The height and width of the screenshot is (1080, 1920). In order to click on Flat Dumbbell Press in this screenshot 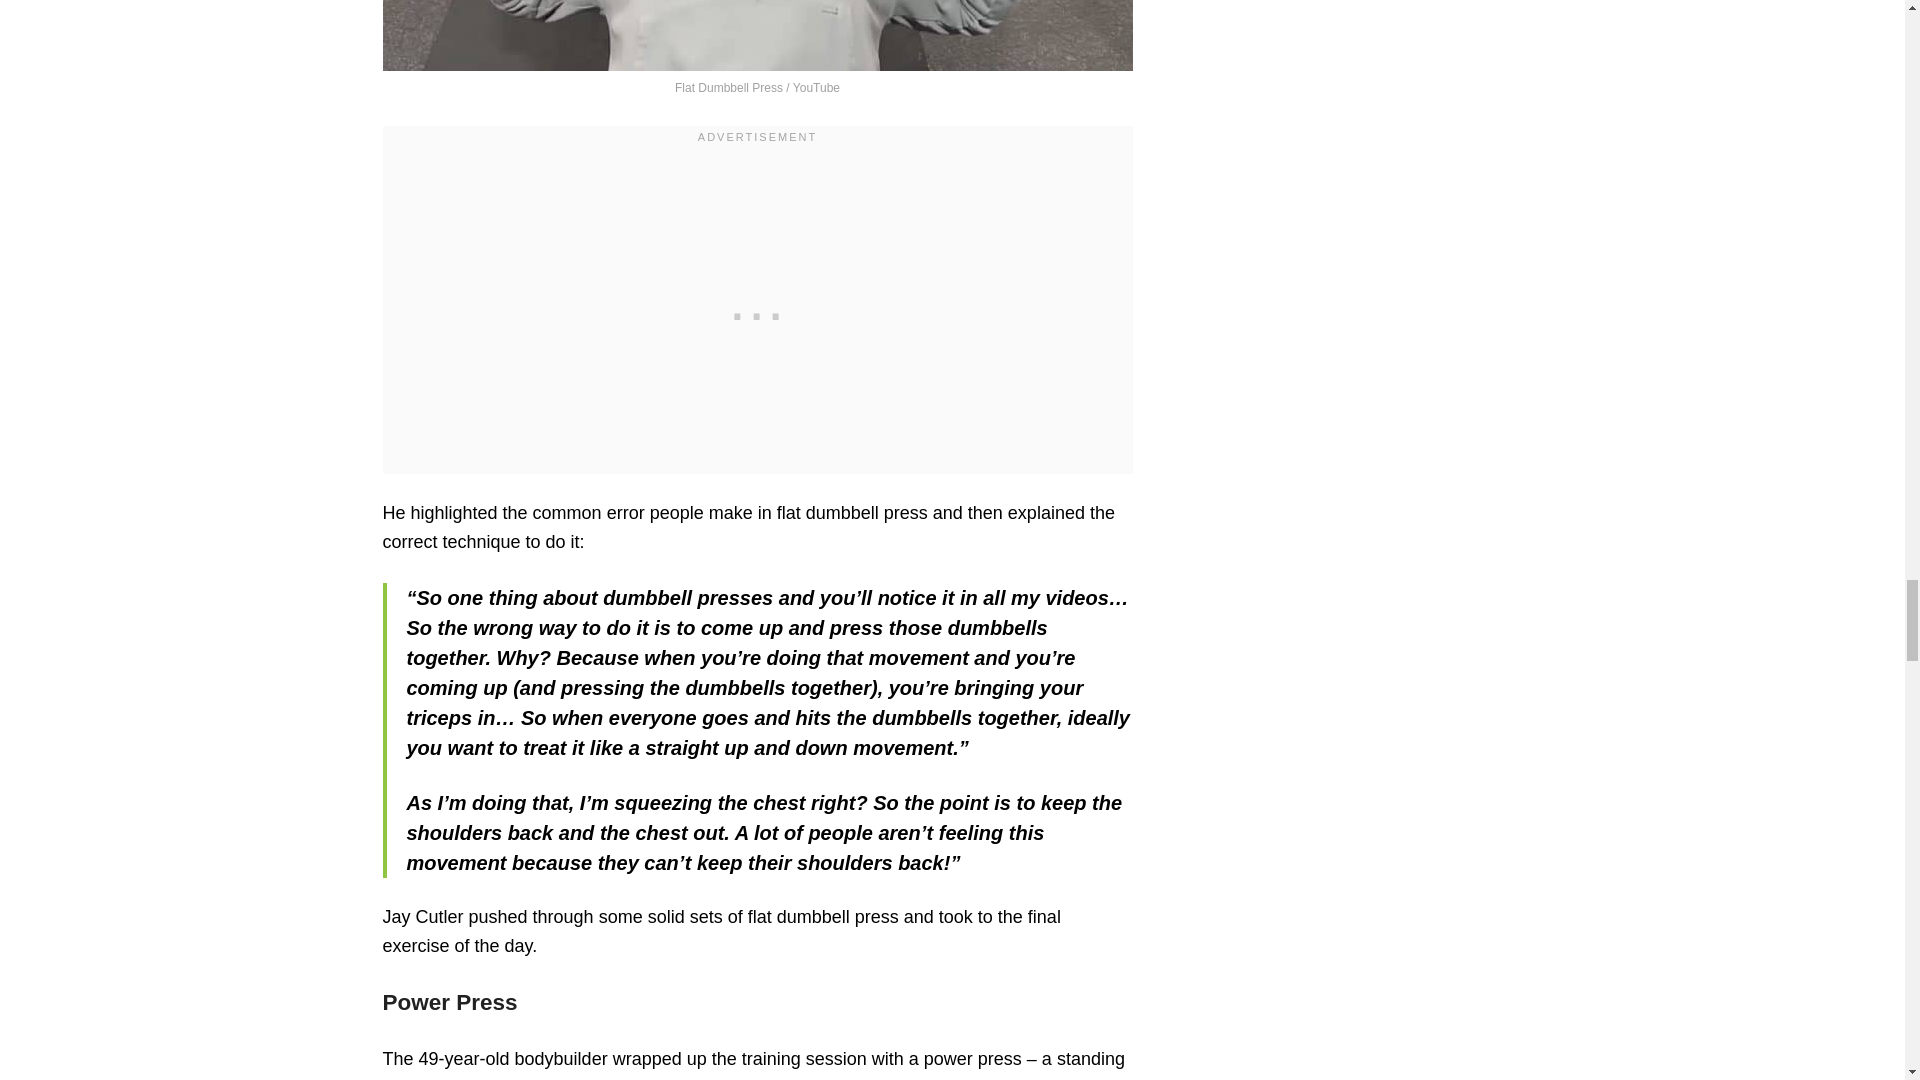, I will do `click(757, 36)`.